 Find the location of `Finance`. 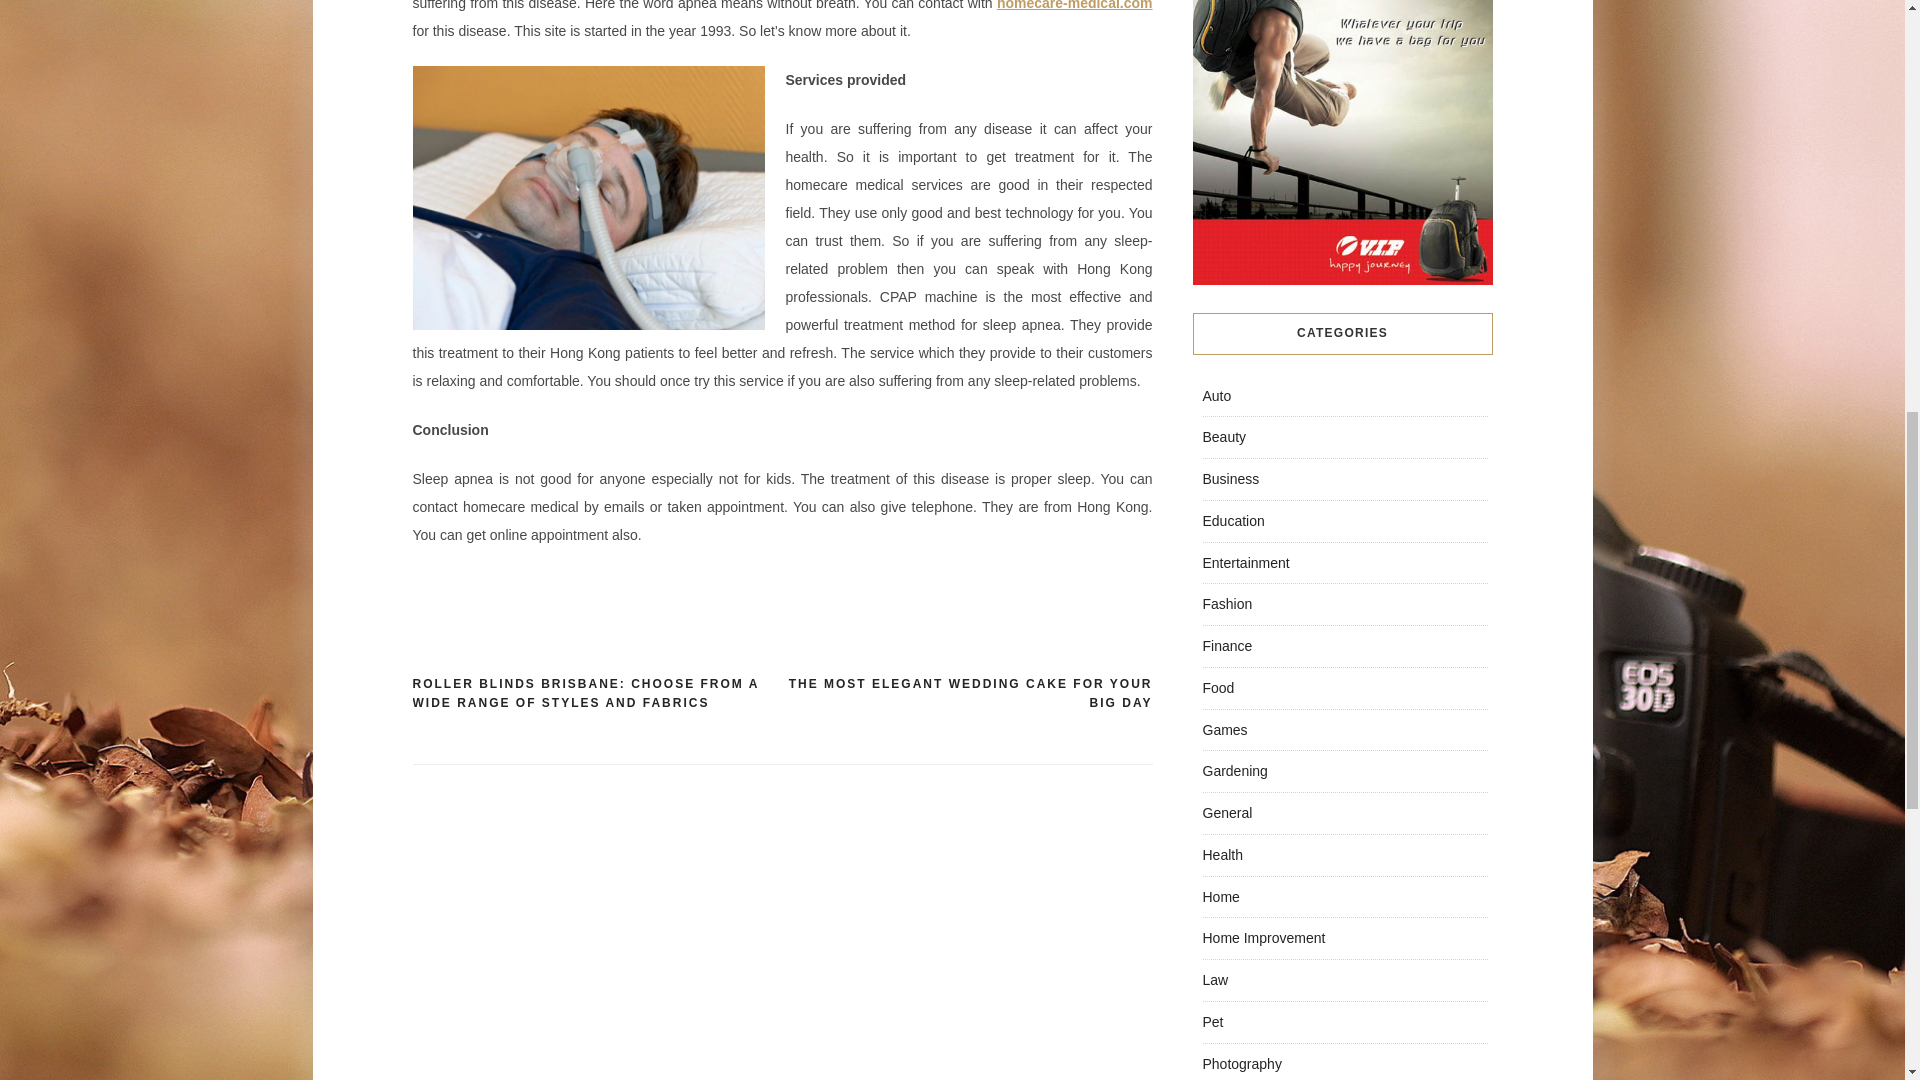

Finance is located at coordinates (1226, 646).